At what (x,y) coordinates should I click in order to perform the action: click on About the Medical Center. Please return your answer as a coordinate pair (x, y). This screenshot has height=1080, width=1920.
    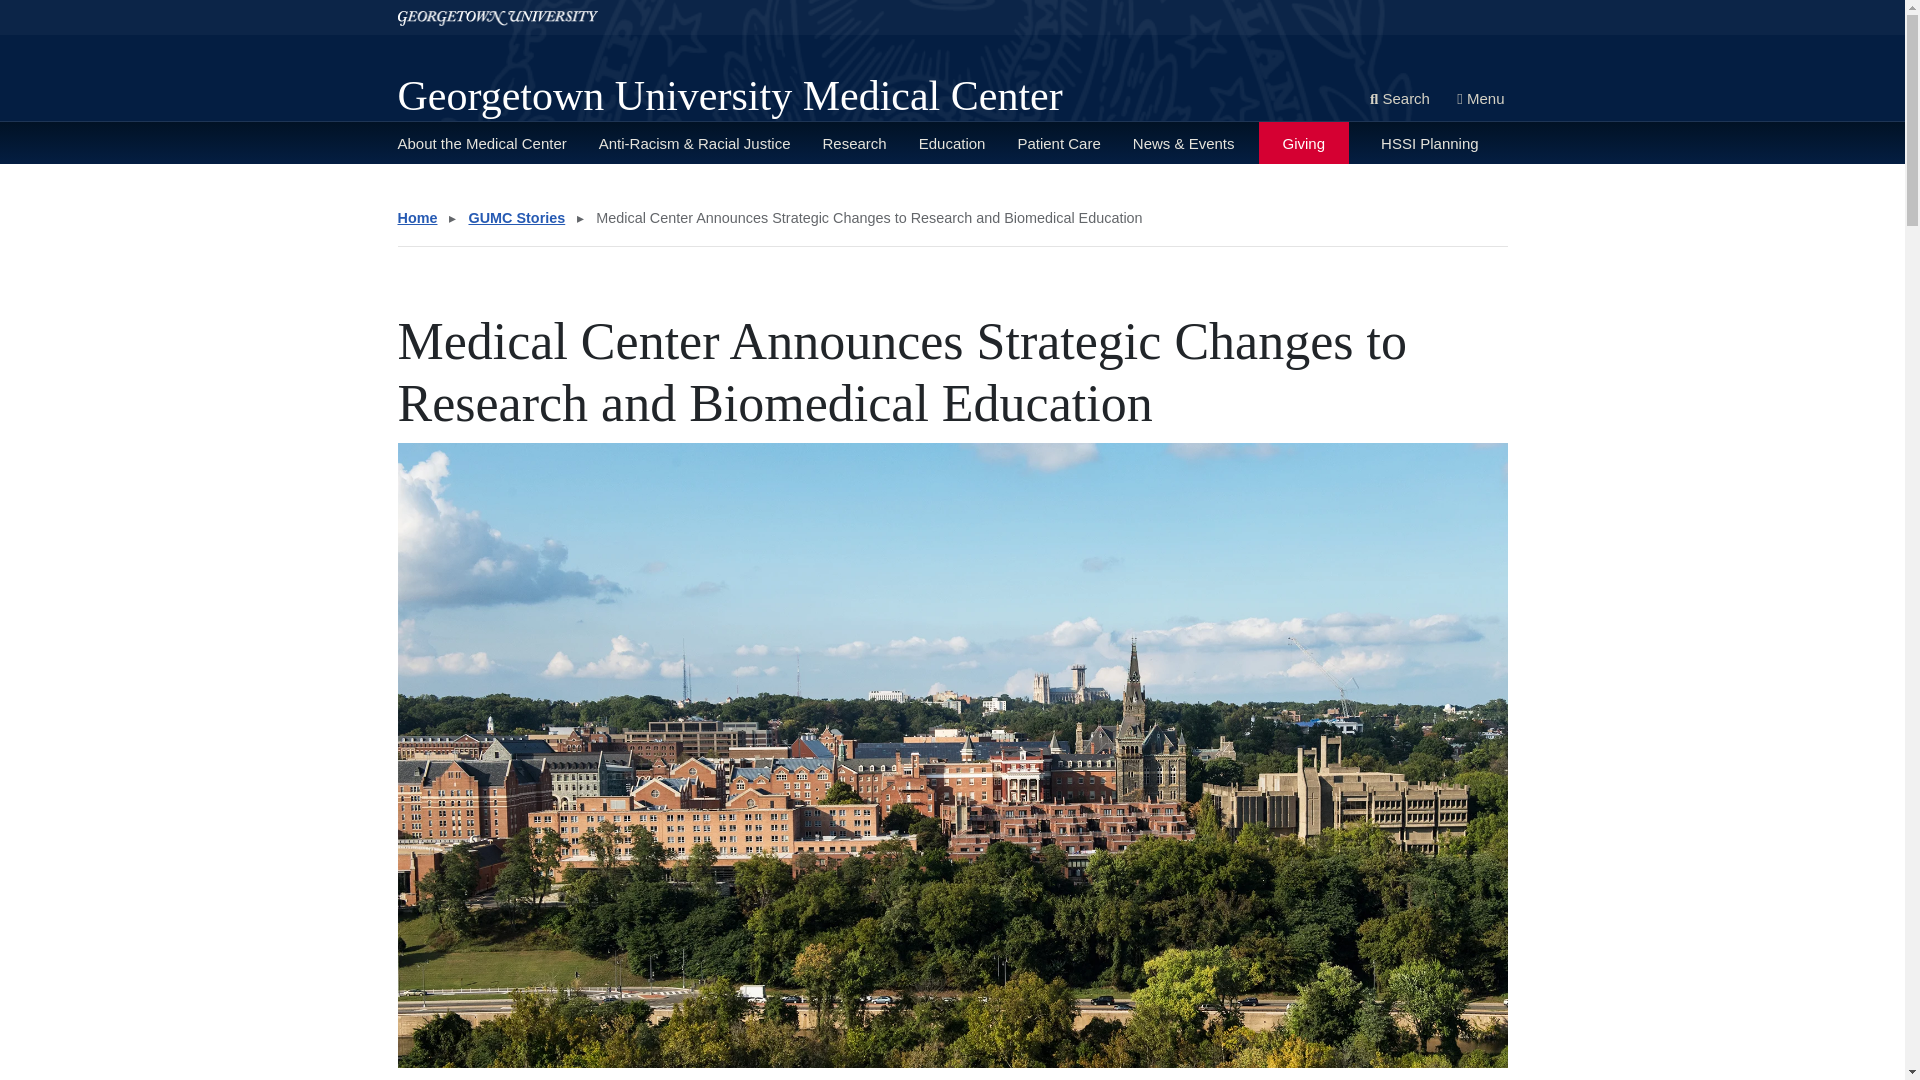
    Looking at the image, I should click on (482, 142).